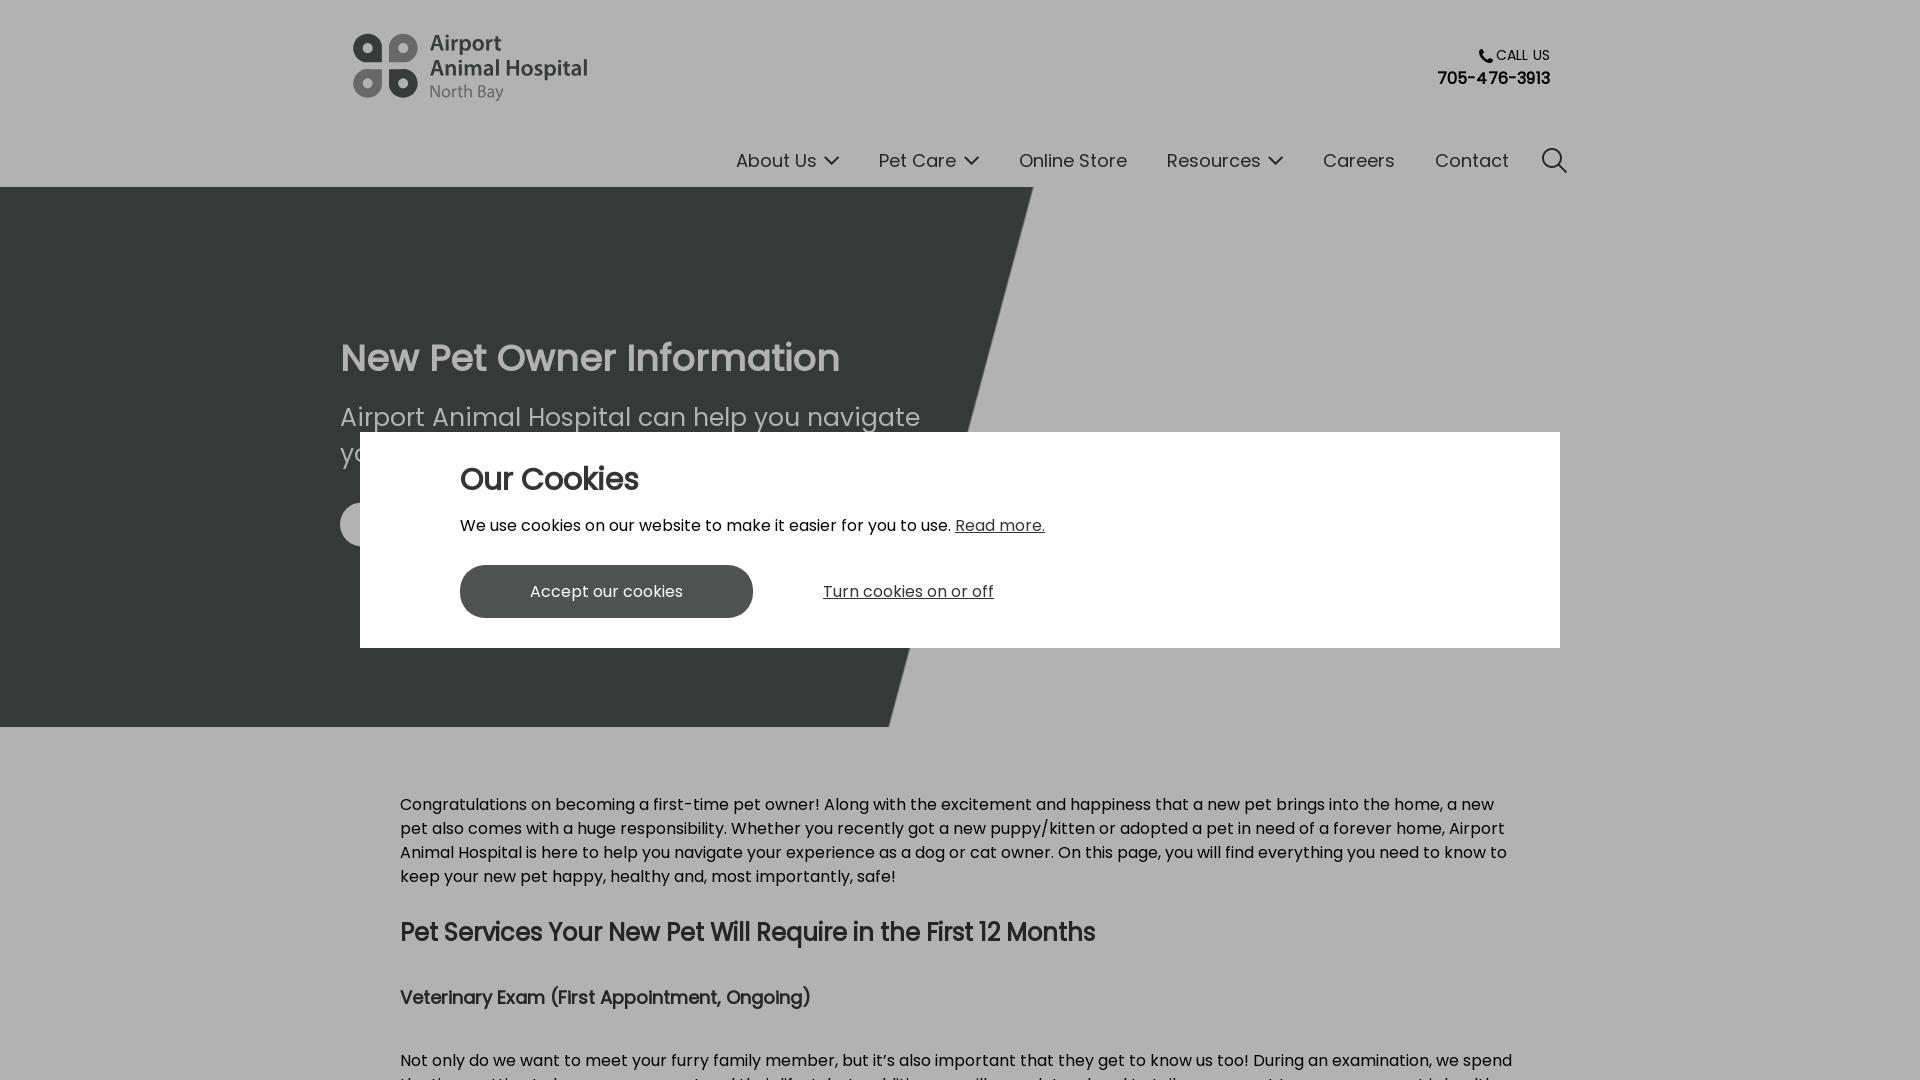 This screenshot has width=1920, height=1080. Describe the element at coordinates (1072, 160) in the screenshot. I see `Online Store` at that location.